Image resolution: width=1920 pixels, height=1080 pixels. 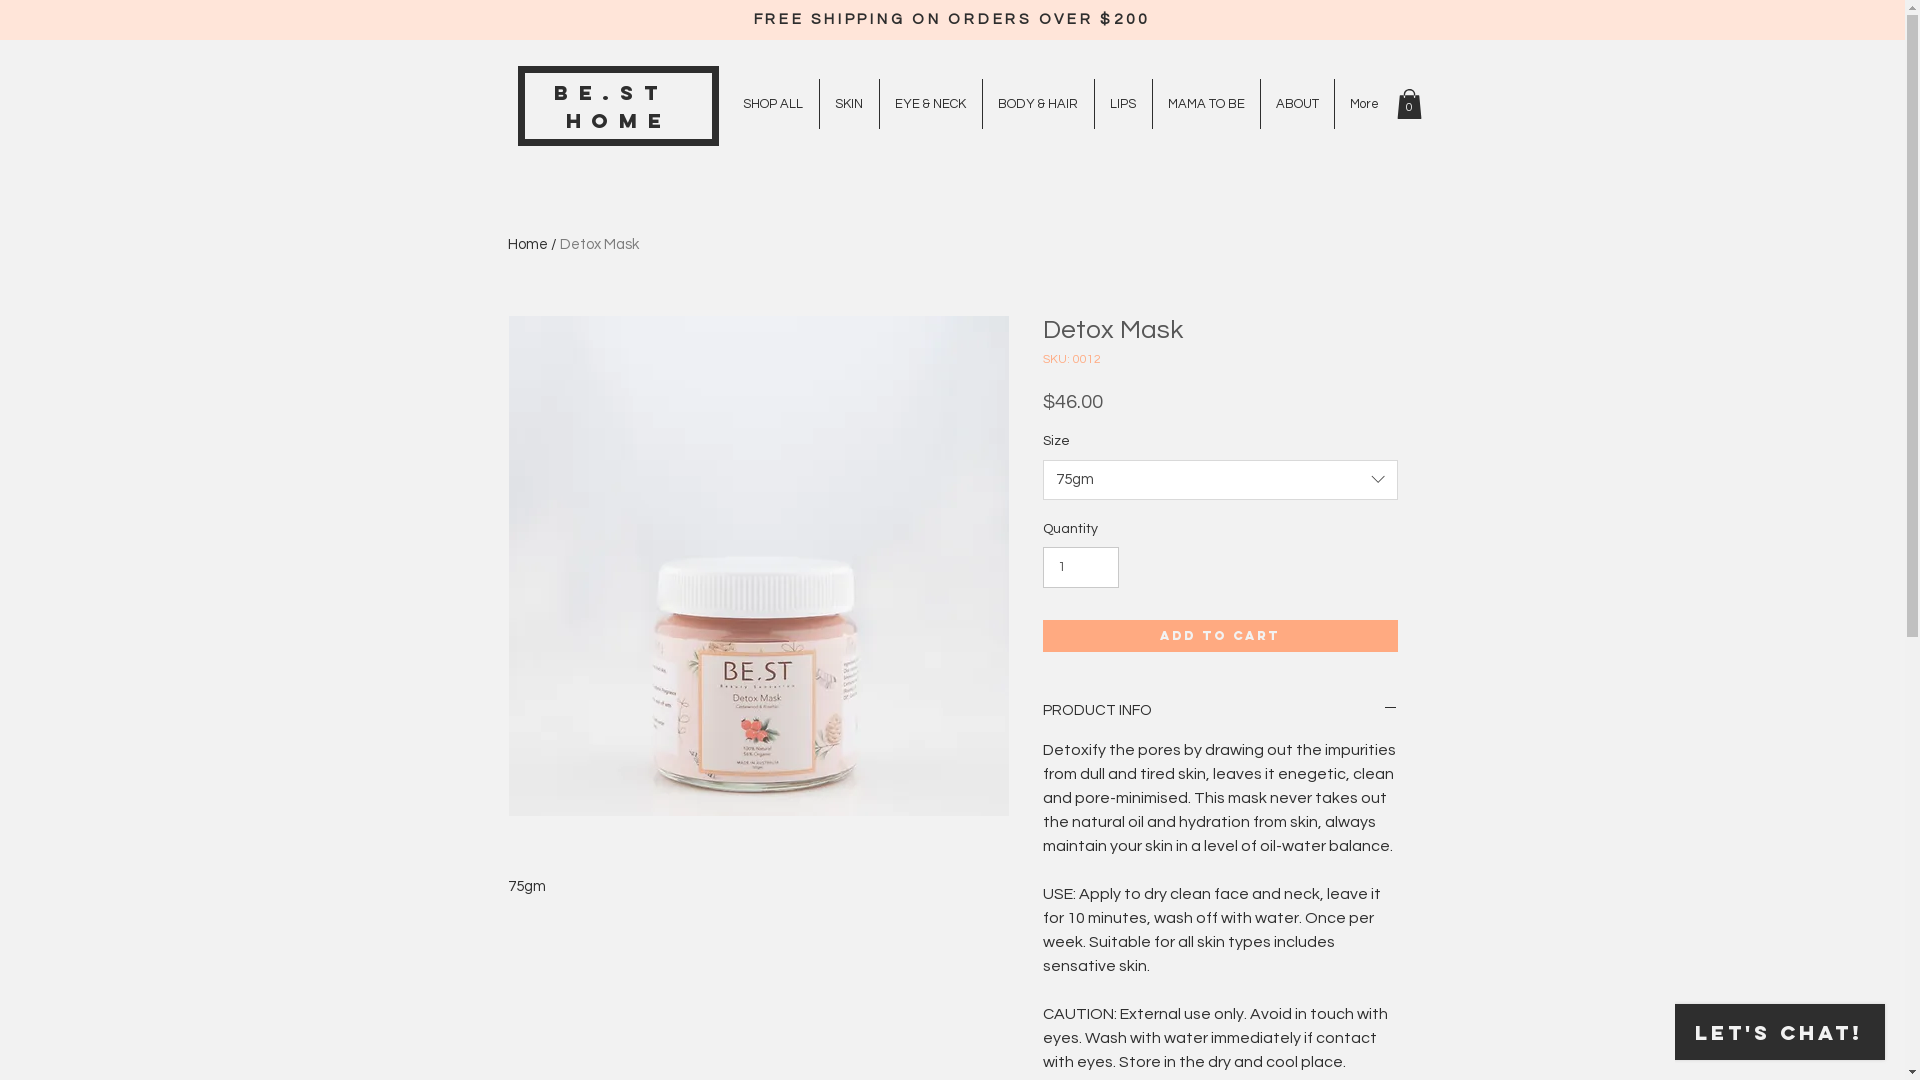 I want to click on MAMA TO BE, so click(x=1206, y=104).